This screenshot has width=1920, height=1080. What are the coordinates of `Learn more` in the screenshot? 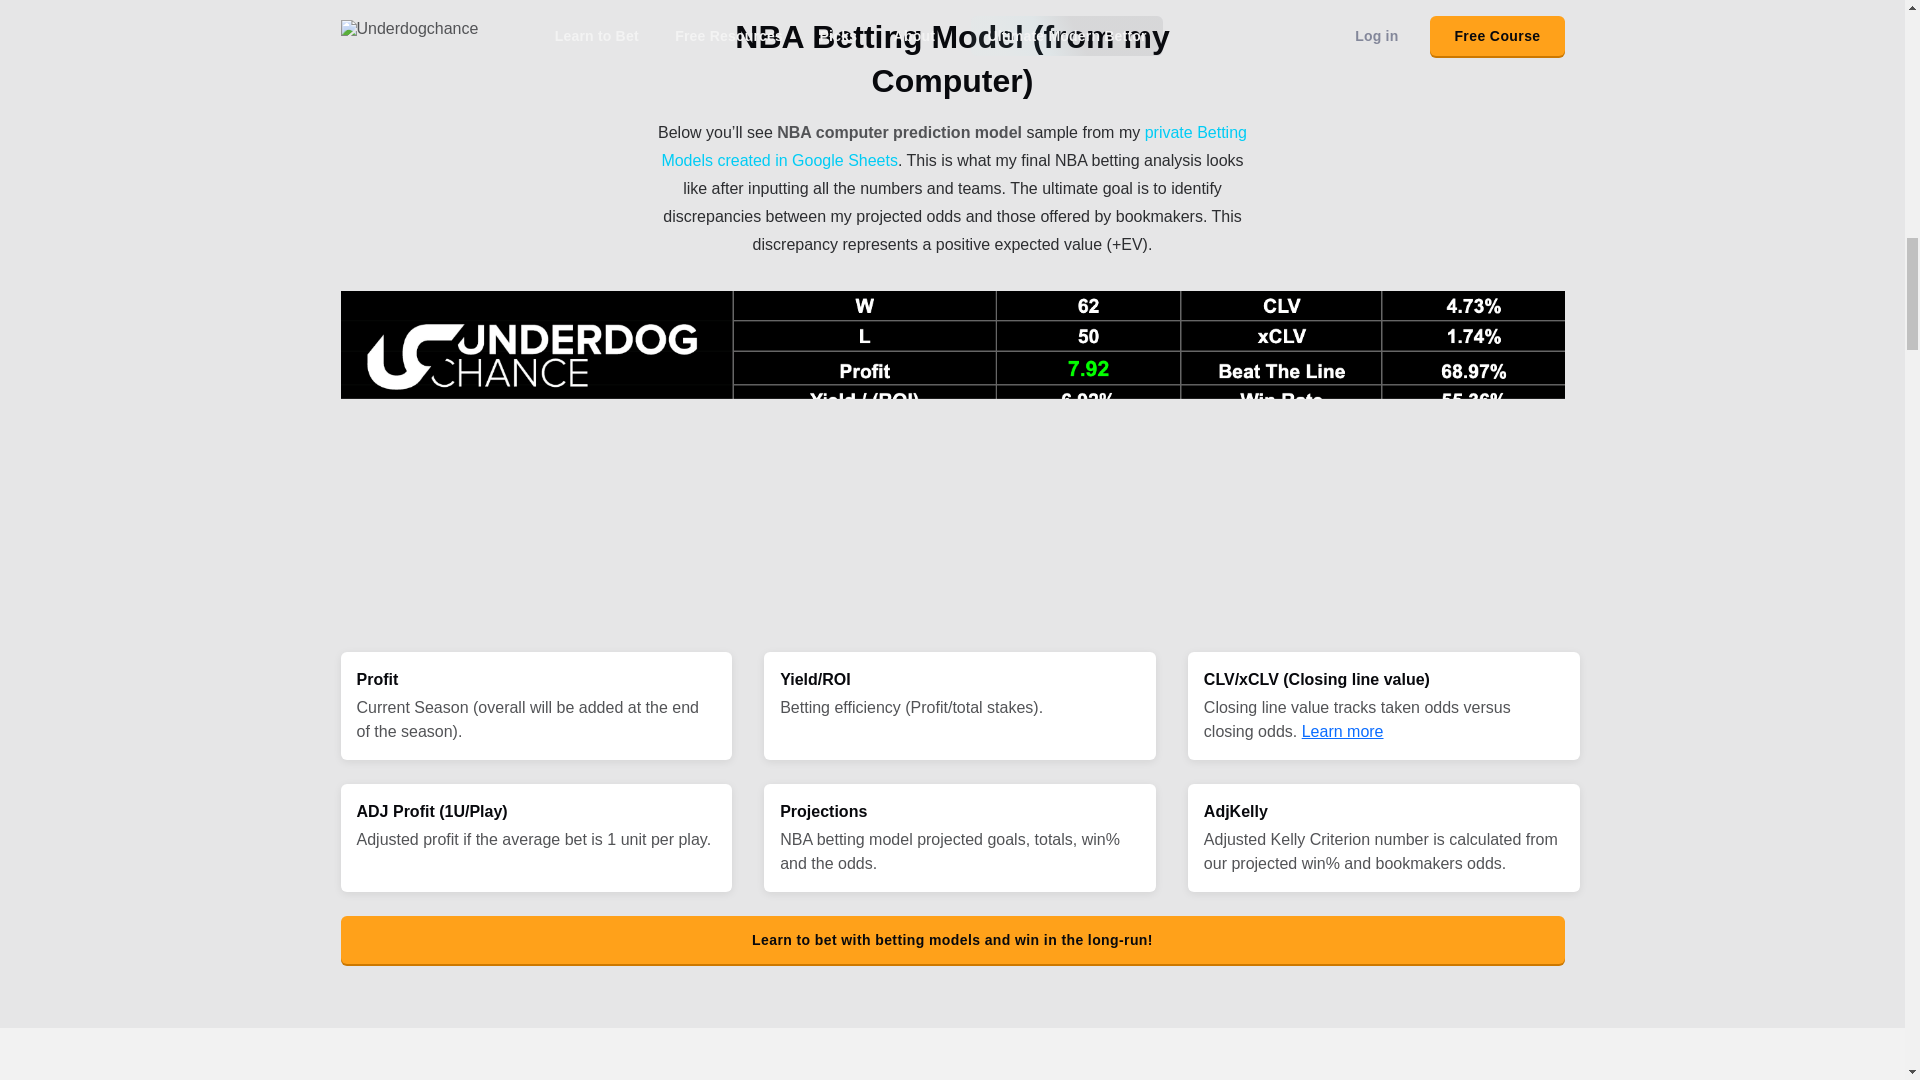 It's located at (1342, 730).